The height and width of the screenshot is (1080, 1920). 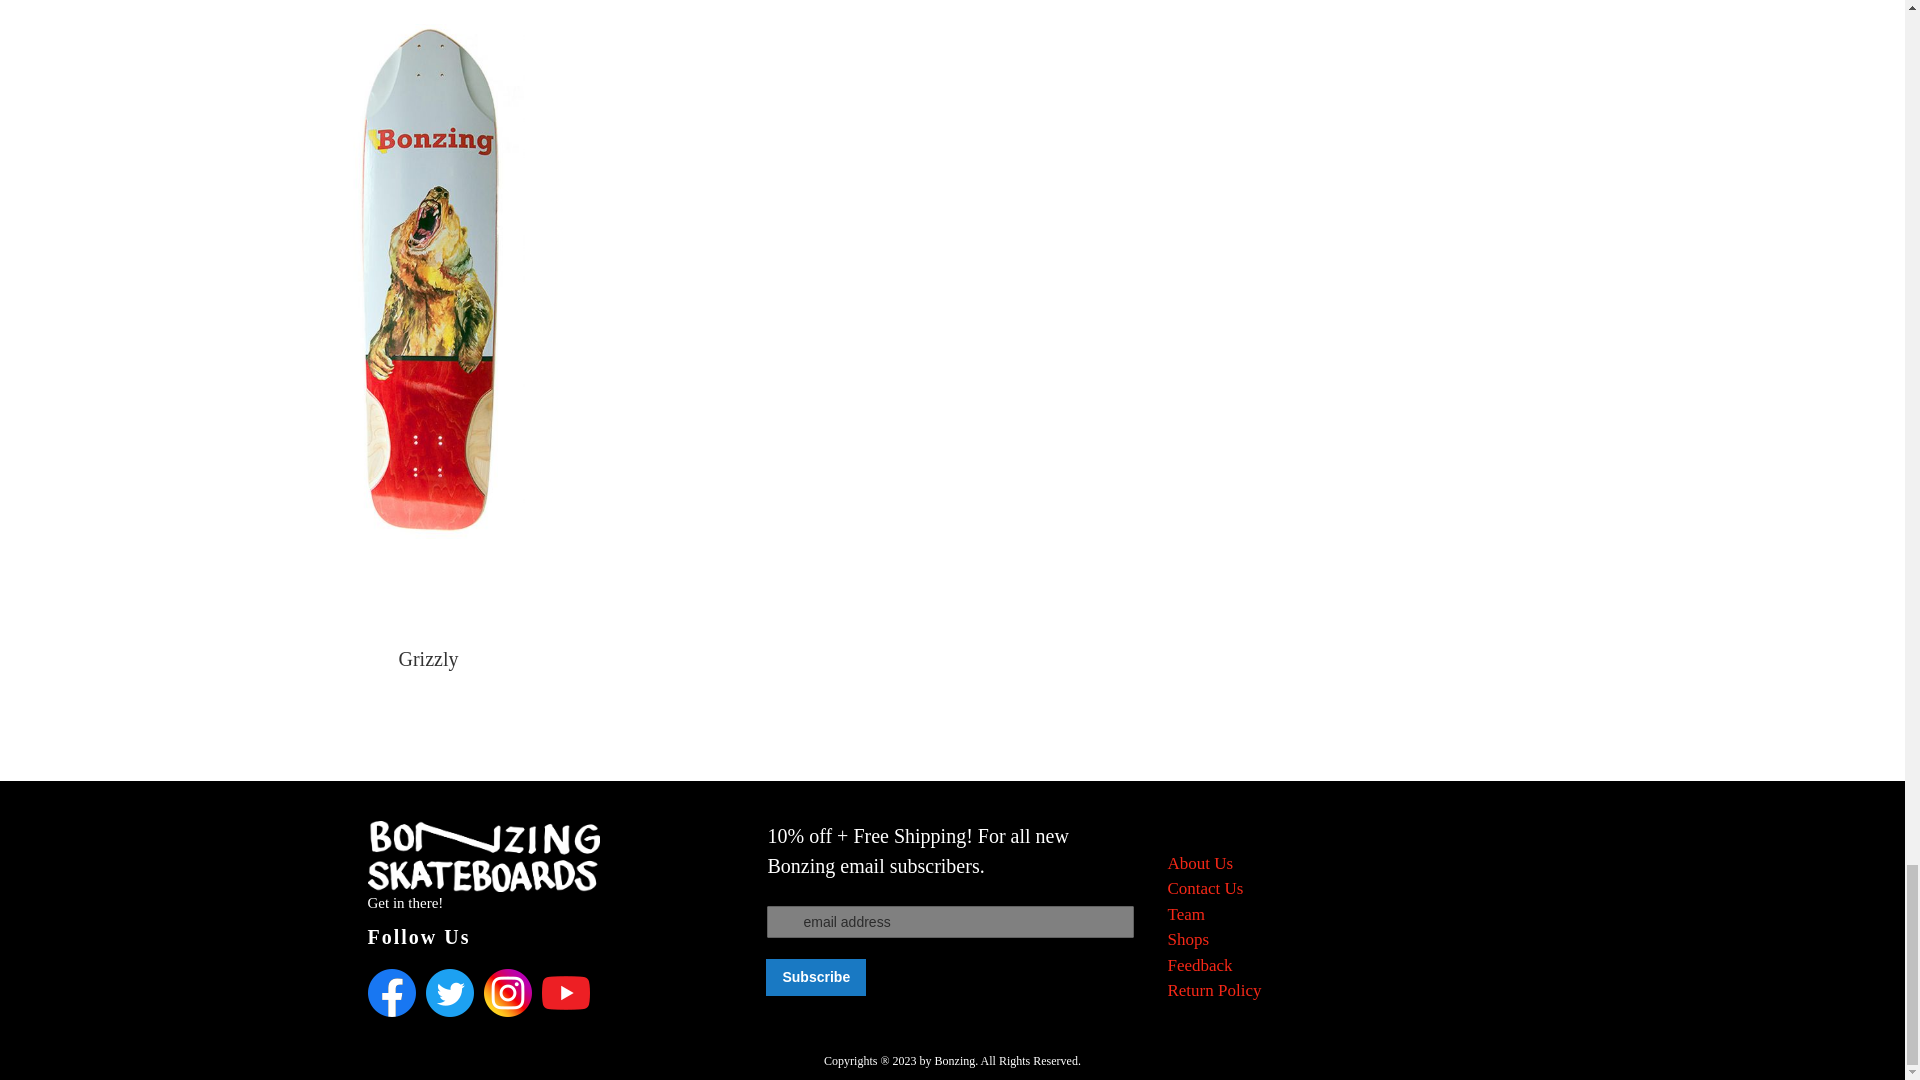 I want to click on Subscribe, so click(x=816, y=977).